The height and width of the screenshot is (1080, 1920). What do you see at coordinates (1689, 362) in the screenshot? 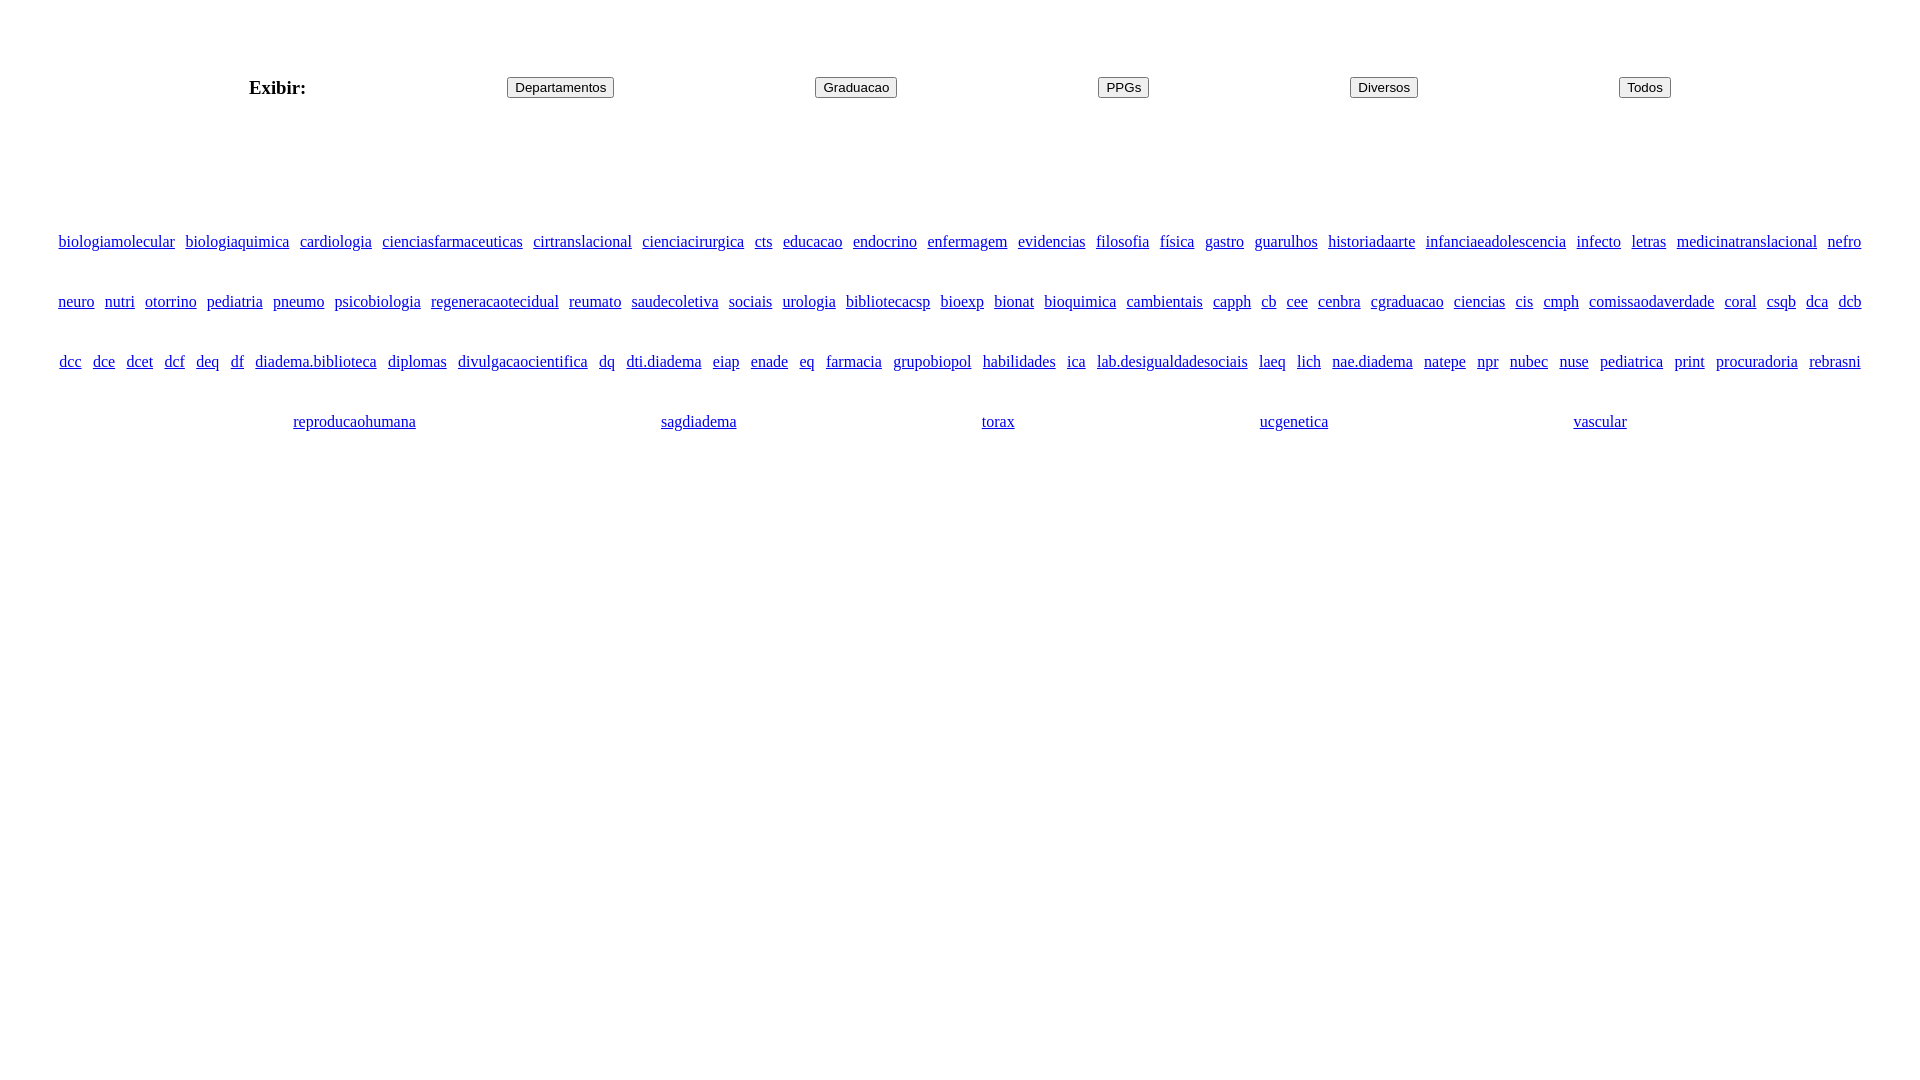
I see `print` at bounding box center [1689, 362].